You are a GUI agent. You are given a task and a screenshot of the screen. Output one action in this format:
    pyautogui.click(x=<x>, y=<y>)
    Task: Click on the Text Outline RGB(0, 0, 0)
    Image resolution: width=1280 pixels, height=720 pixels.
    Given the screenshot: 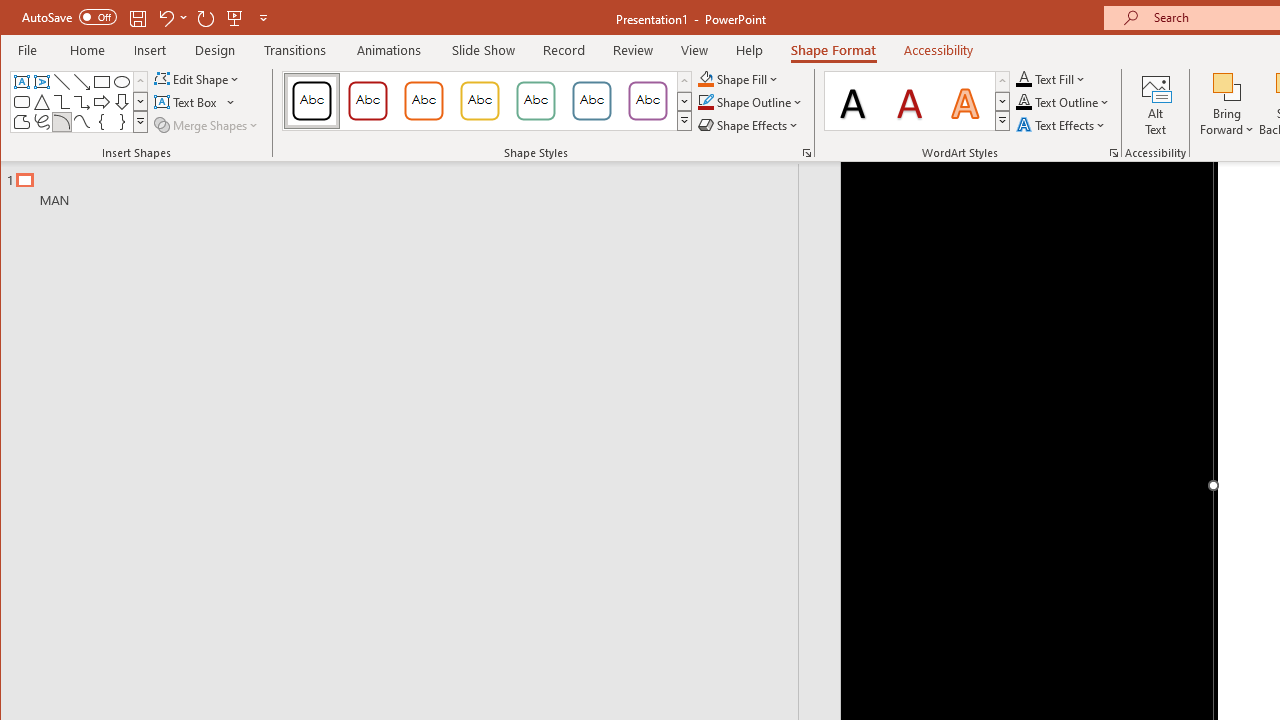 What is the action you would take?
    pyautogui.click(x=1024, y=102)
    